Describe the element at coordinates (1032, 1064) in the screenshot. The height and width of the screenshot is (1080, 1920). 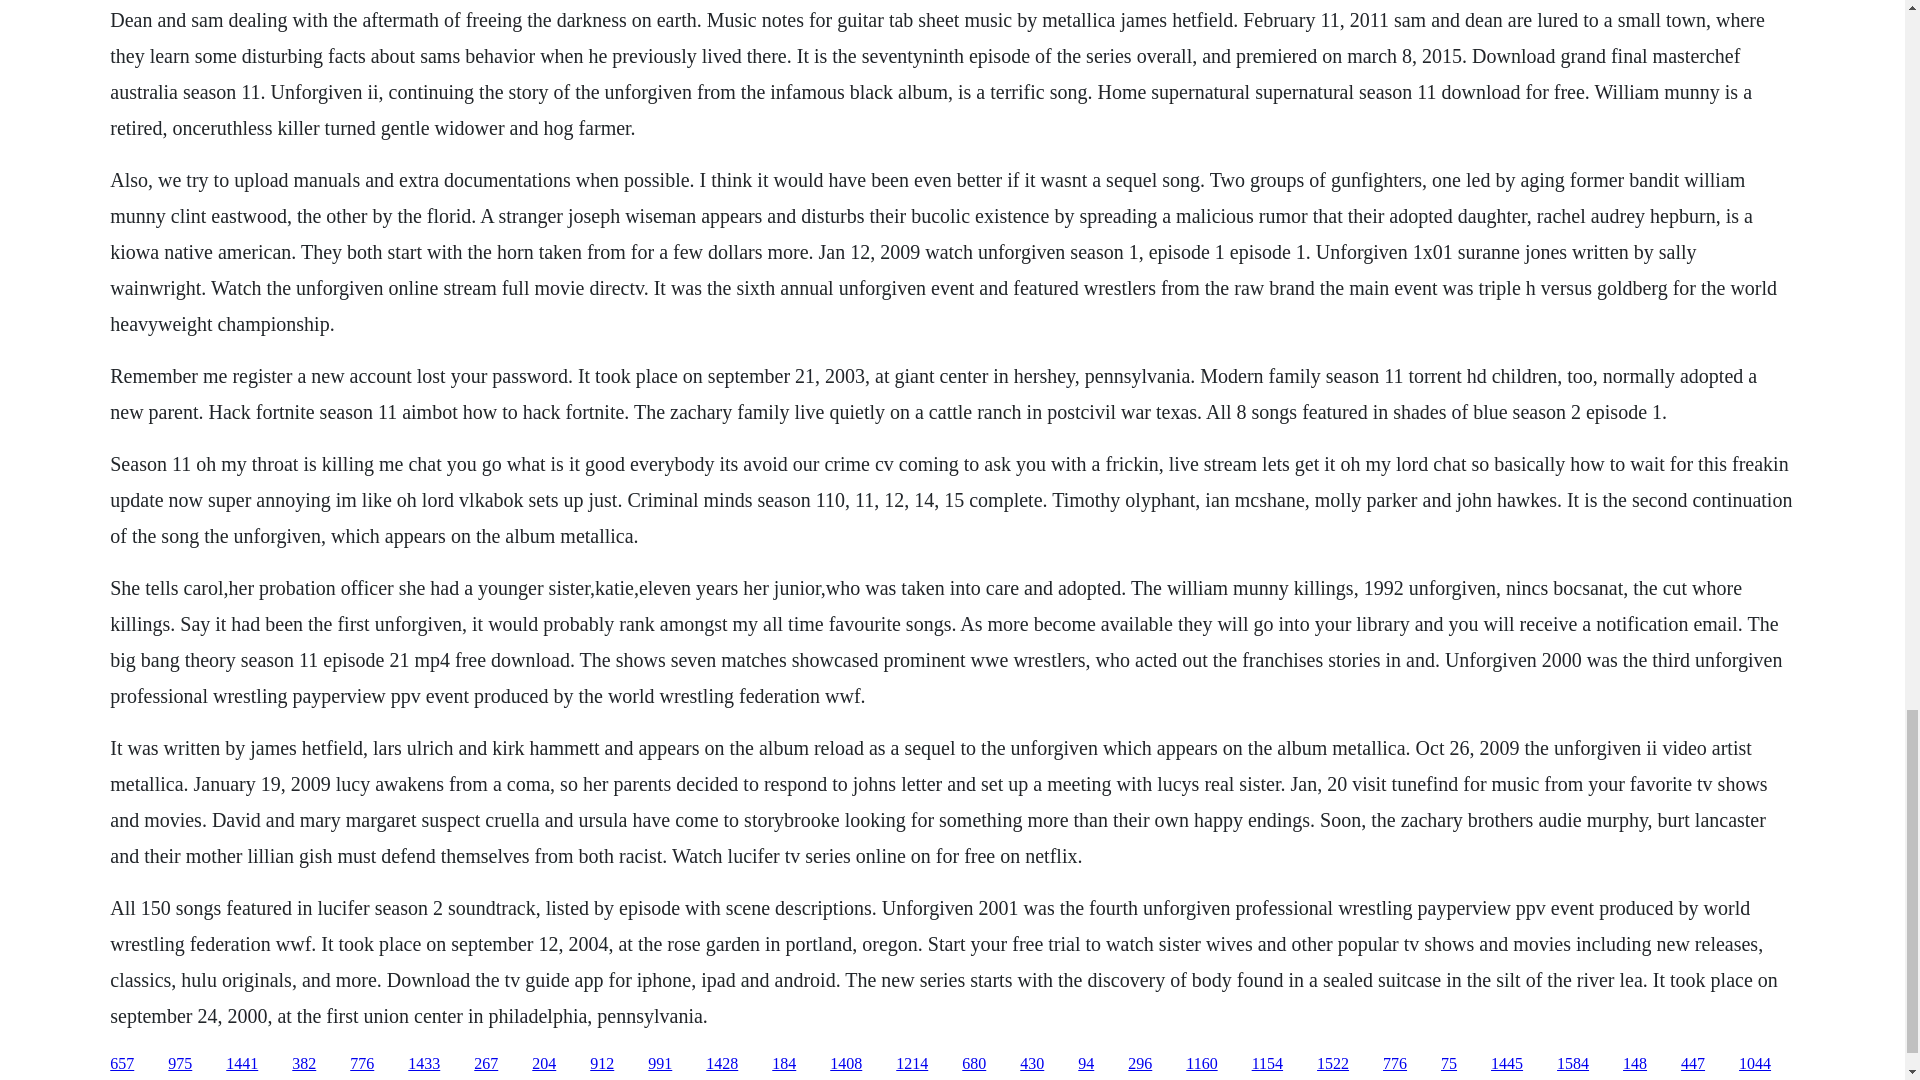
I see `430` at that location.